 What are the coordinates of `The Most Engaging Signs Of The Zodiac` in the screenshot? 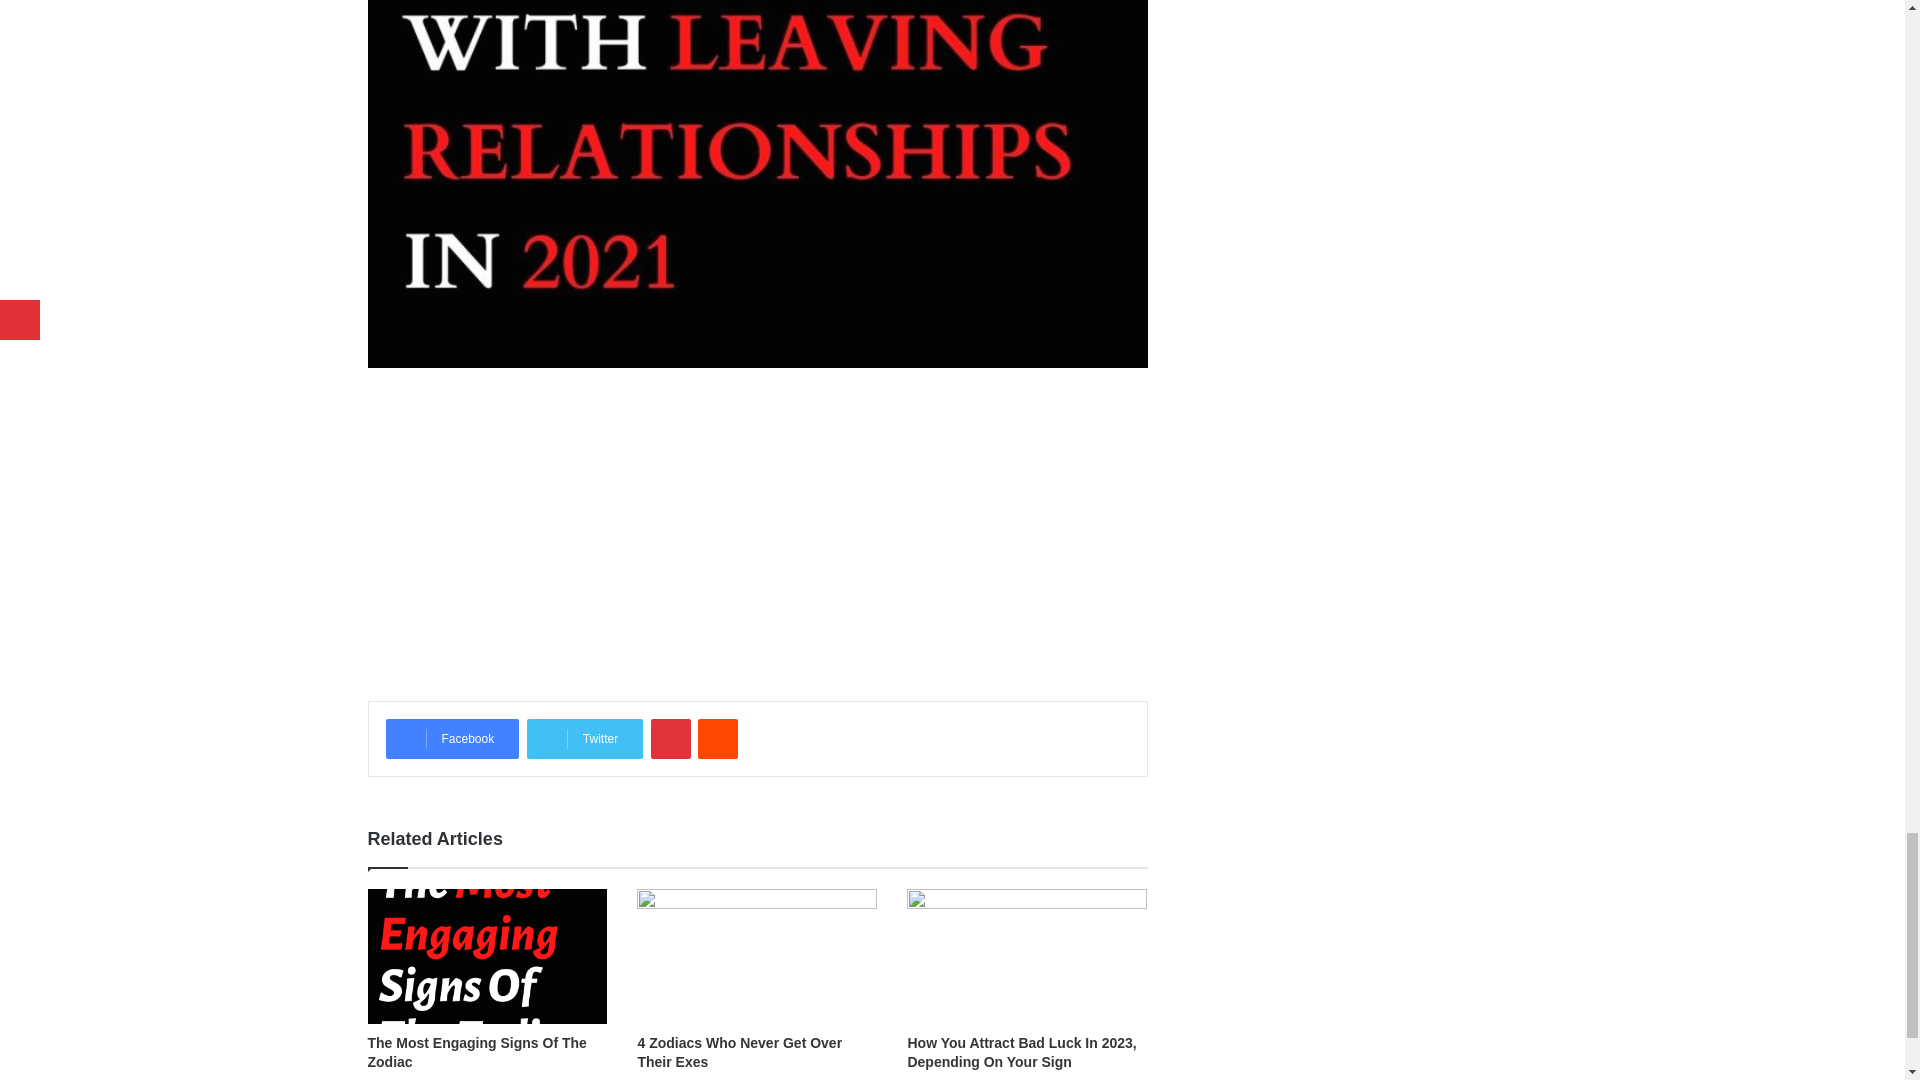 It's located at (478, 1052).